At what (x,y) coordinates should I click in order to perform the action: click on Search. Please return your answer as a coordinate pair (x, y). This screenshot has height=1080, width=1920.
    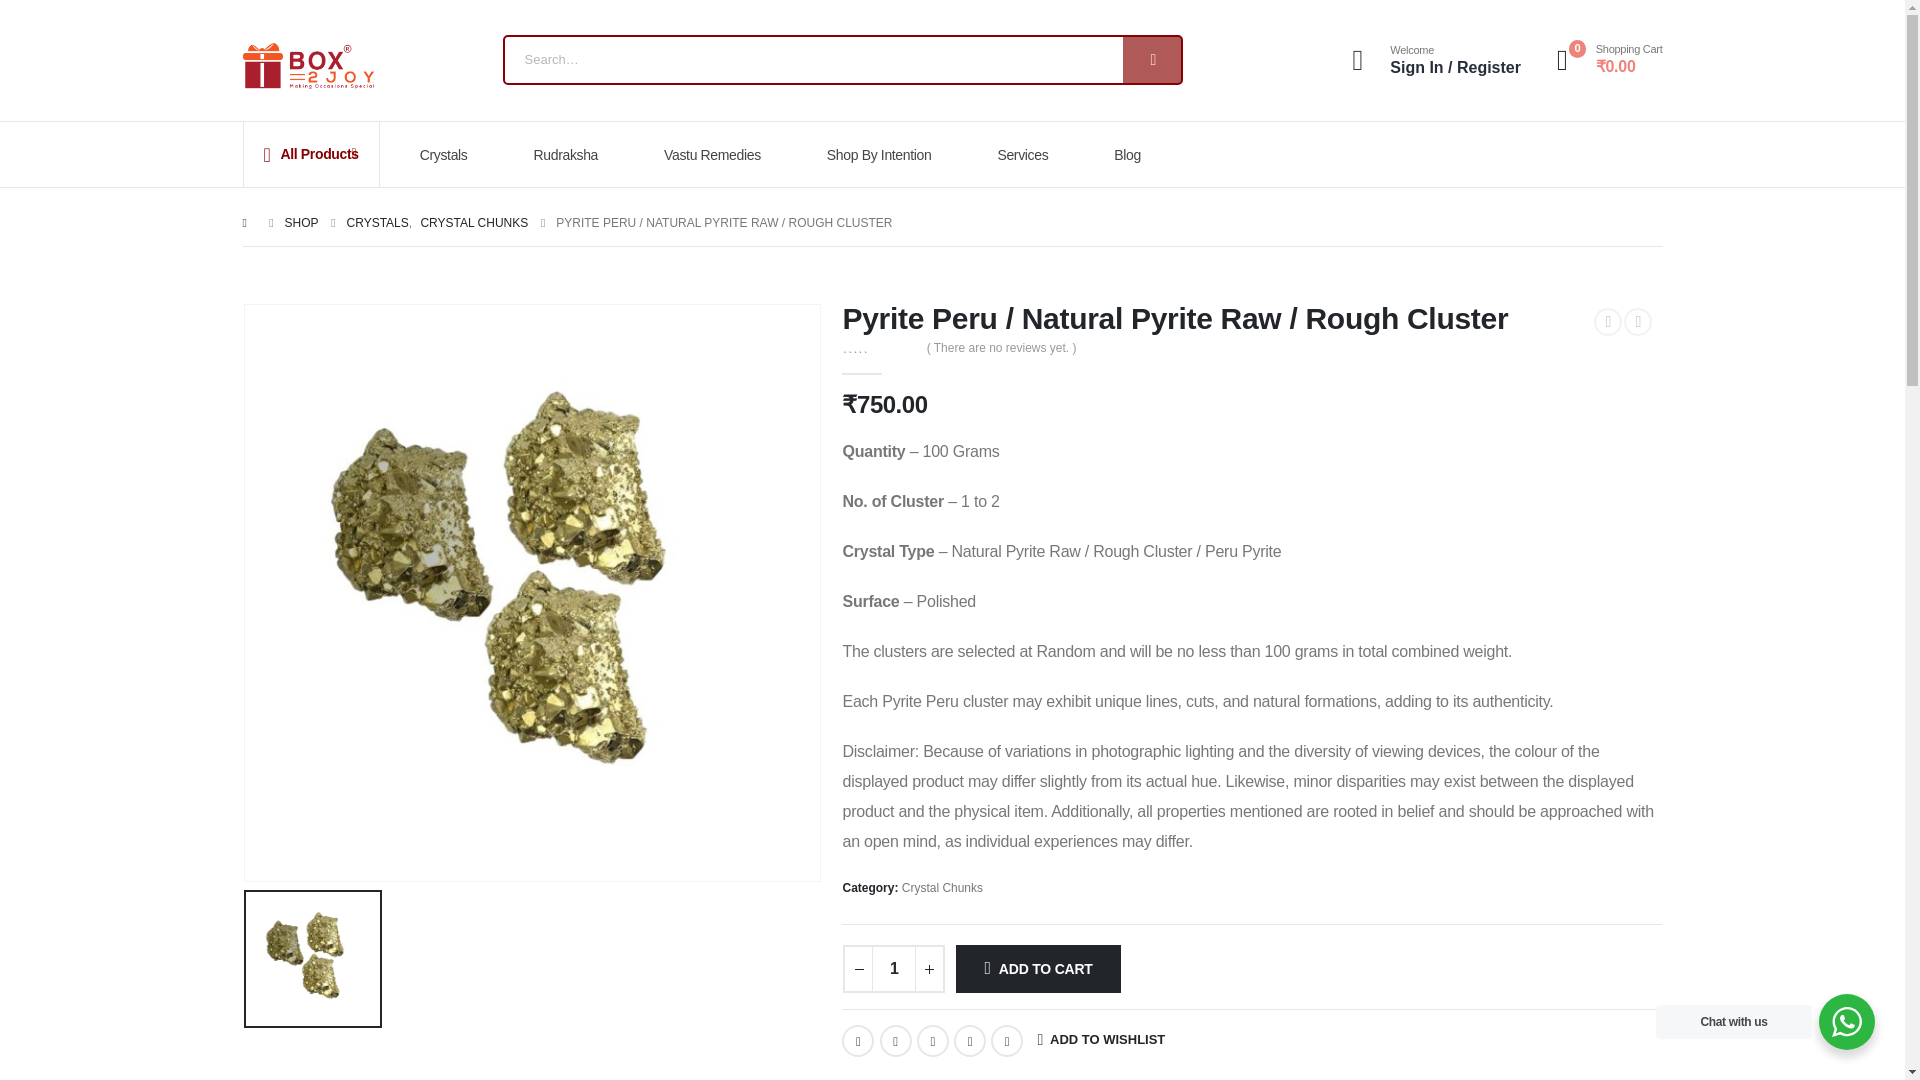
    Looking at the image, I should click on (1152, 60).